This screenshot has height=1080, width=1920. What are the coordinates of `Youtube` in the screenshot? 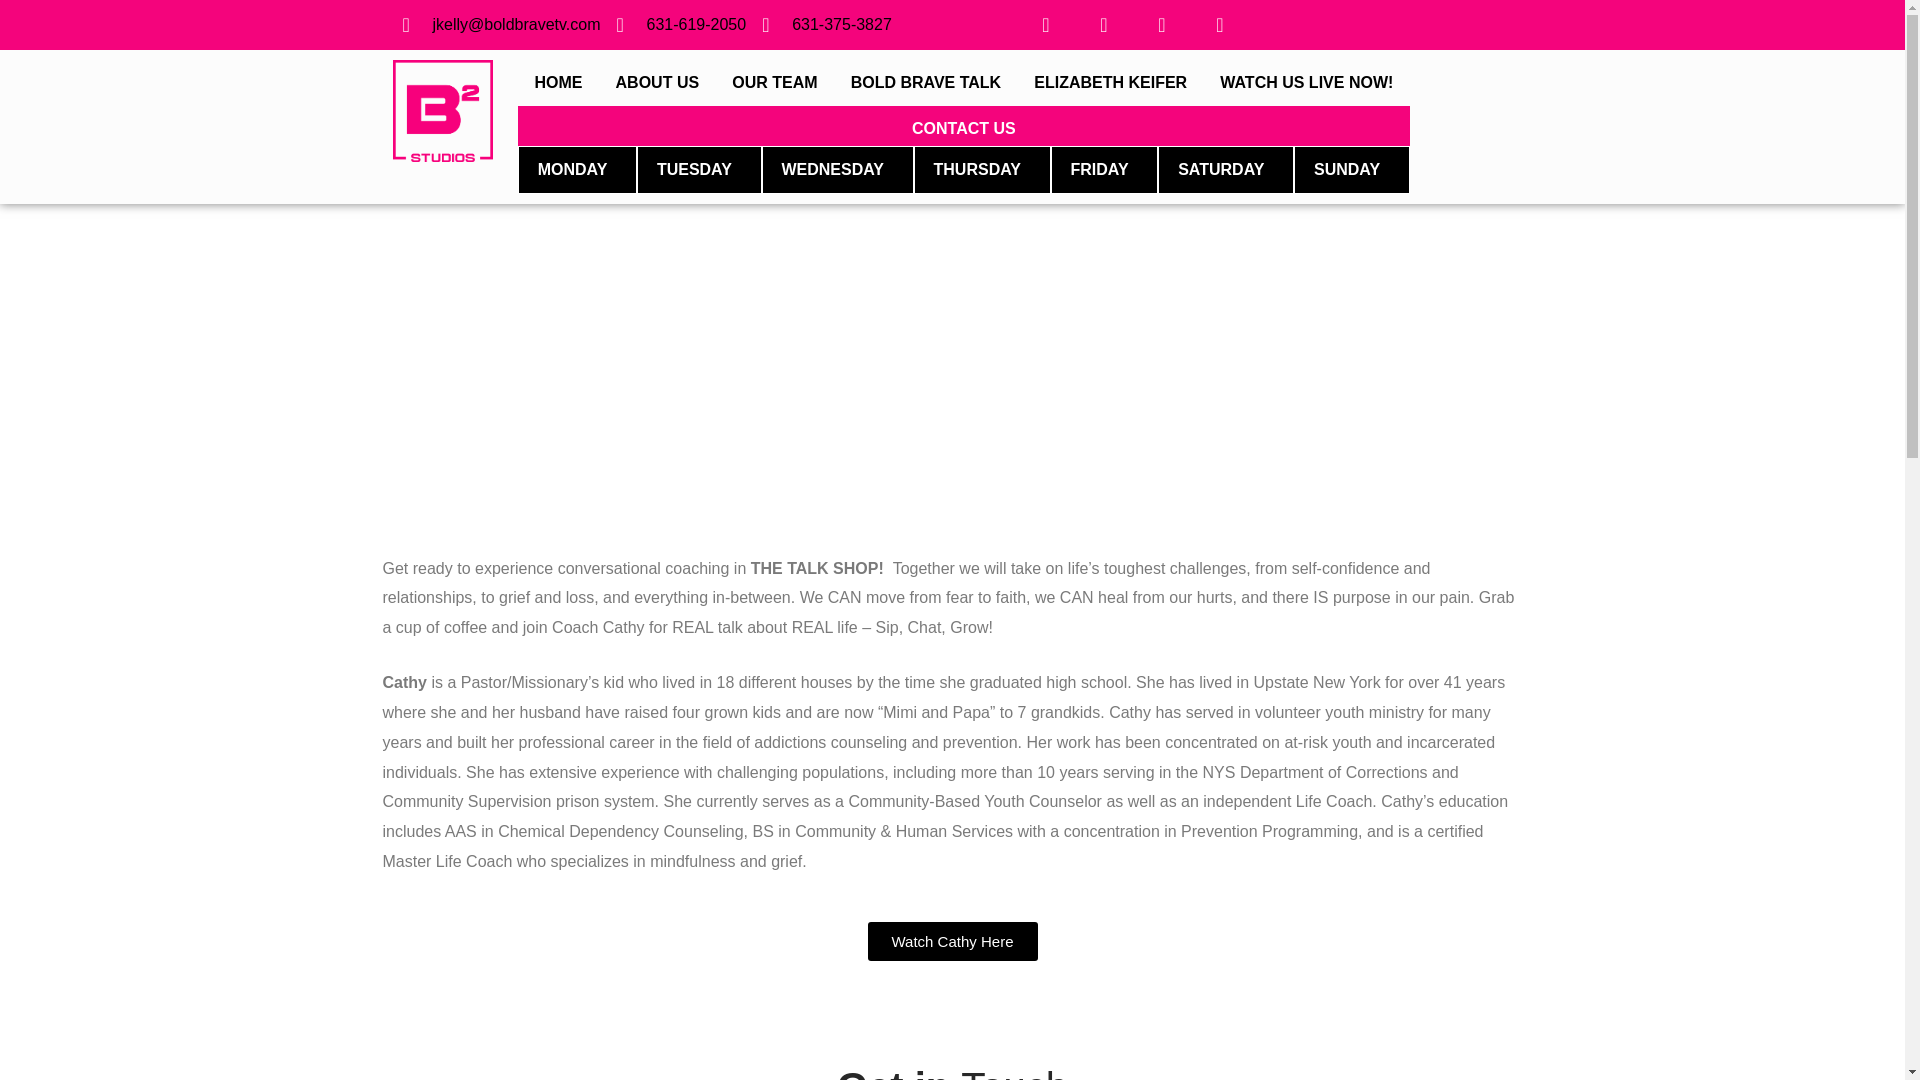 It's located at (1162, 24).